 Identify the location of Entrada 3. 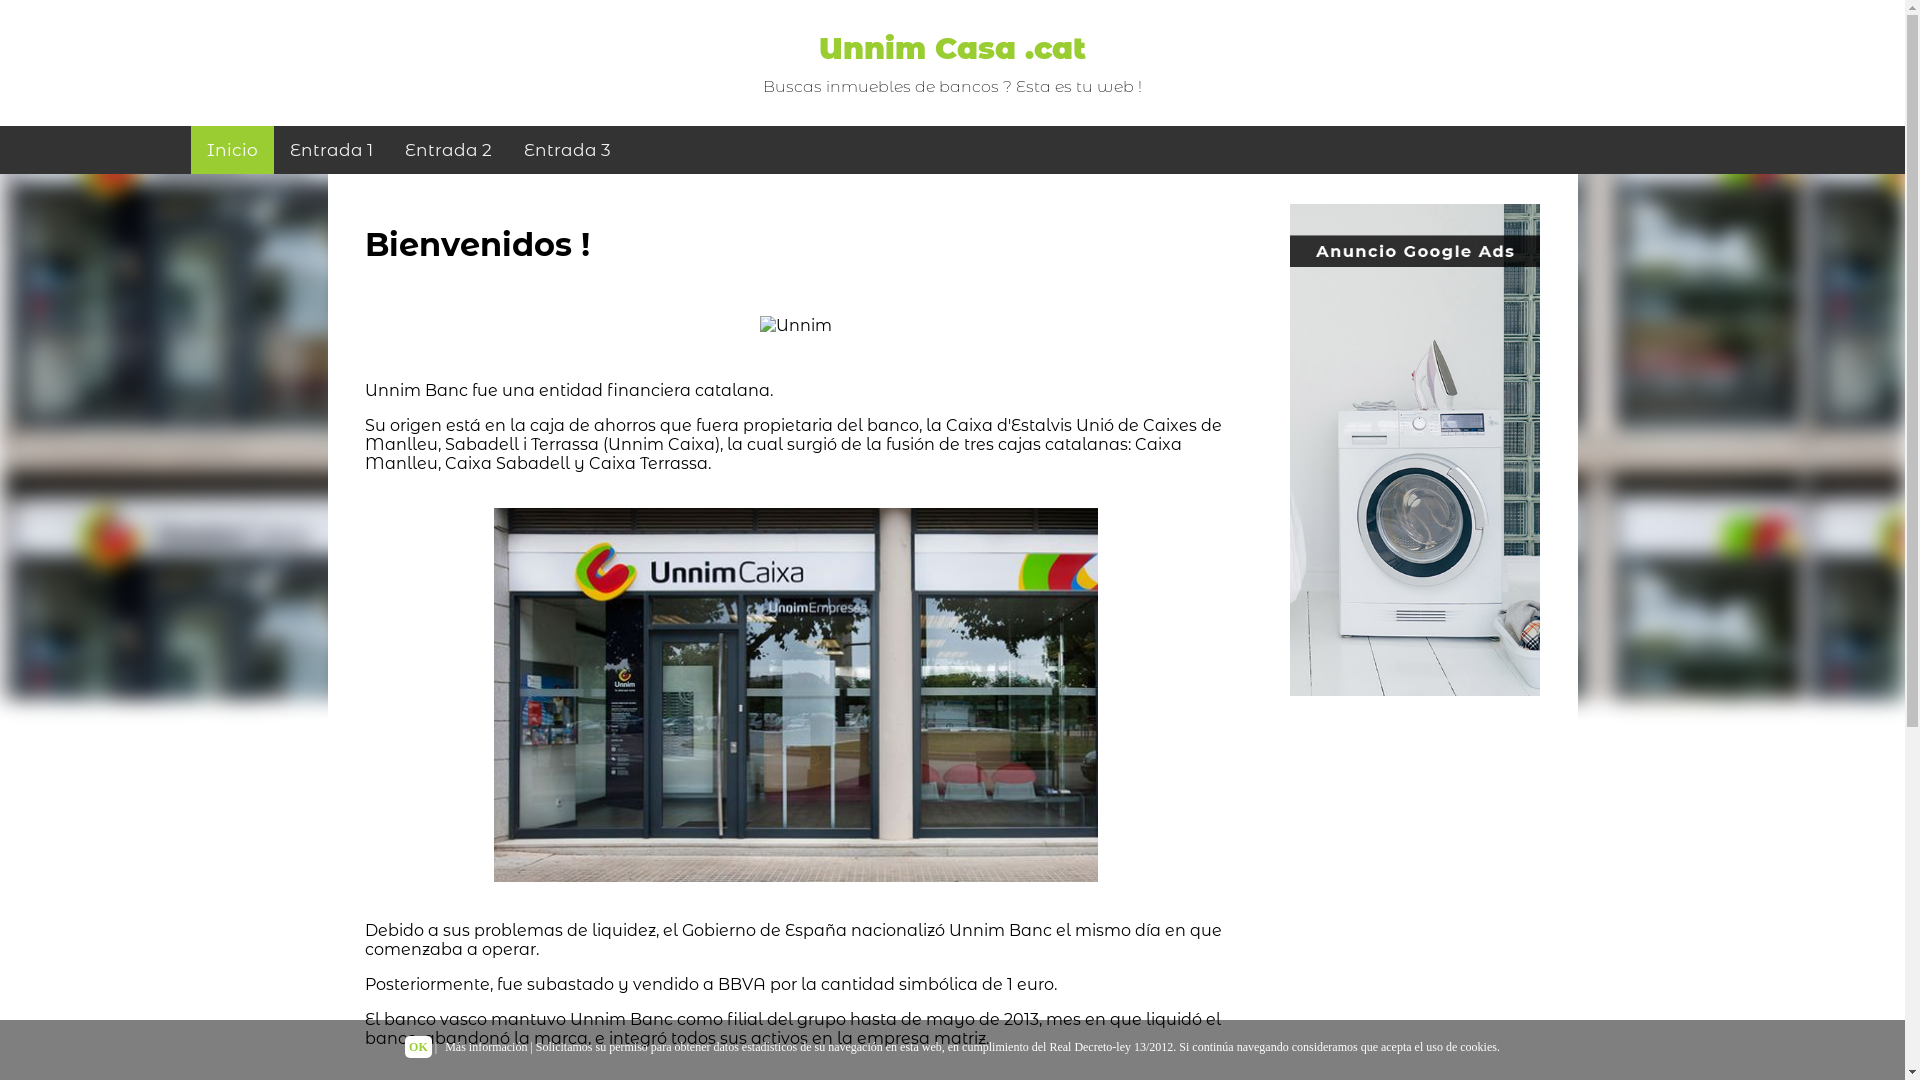
(568, 150).